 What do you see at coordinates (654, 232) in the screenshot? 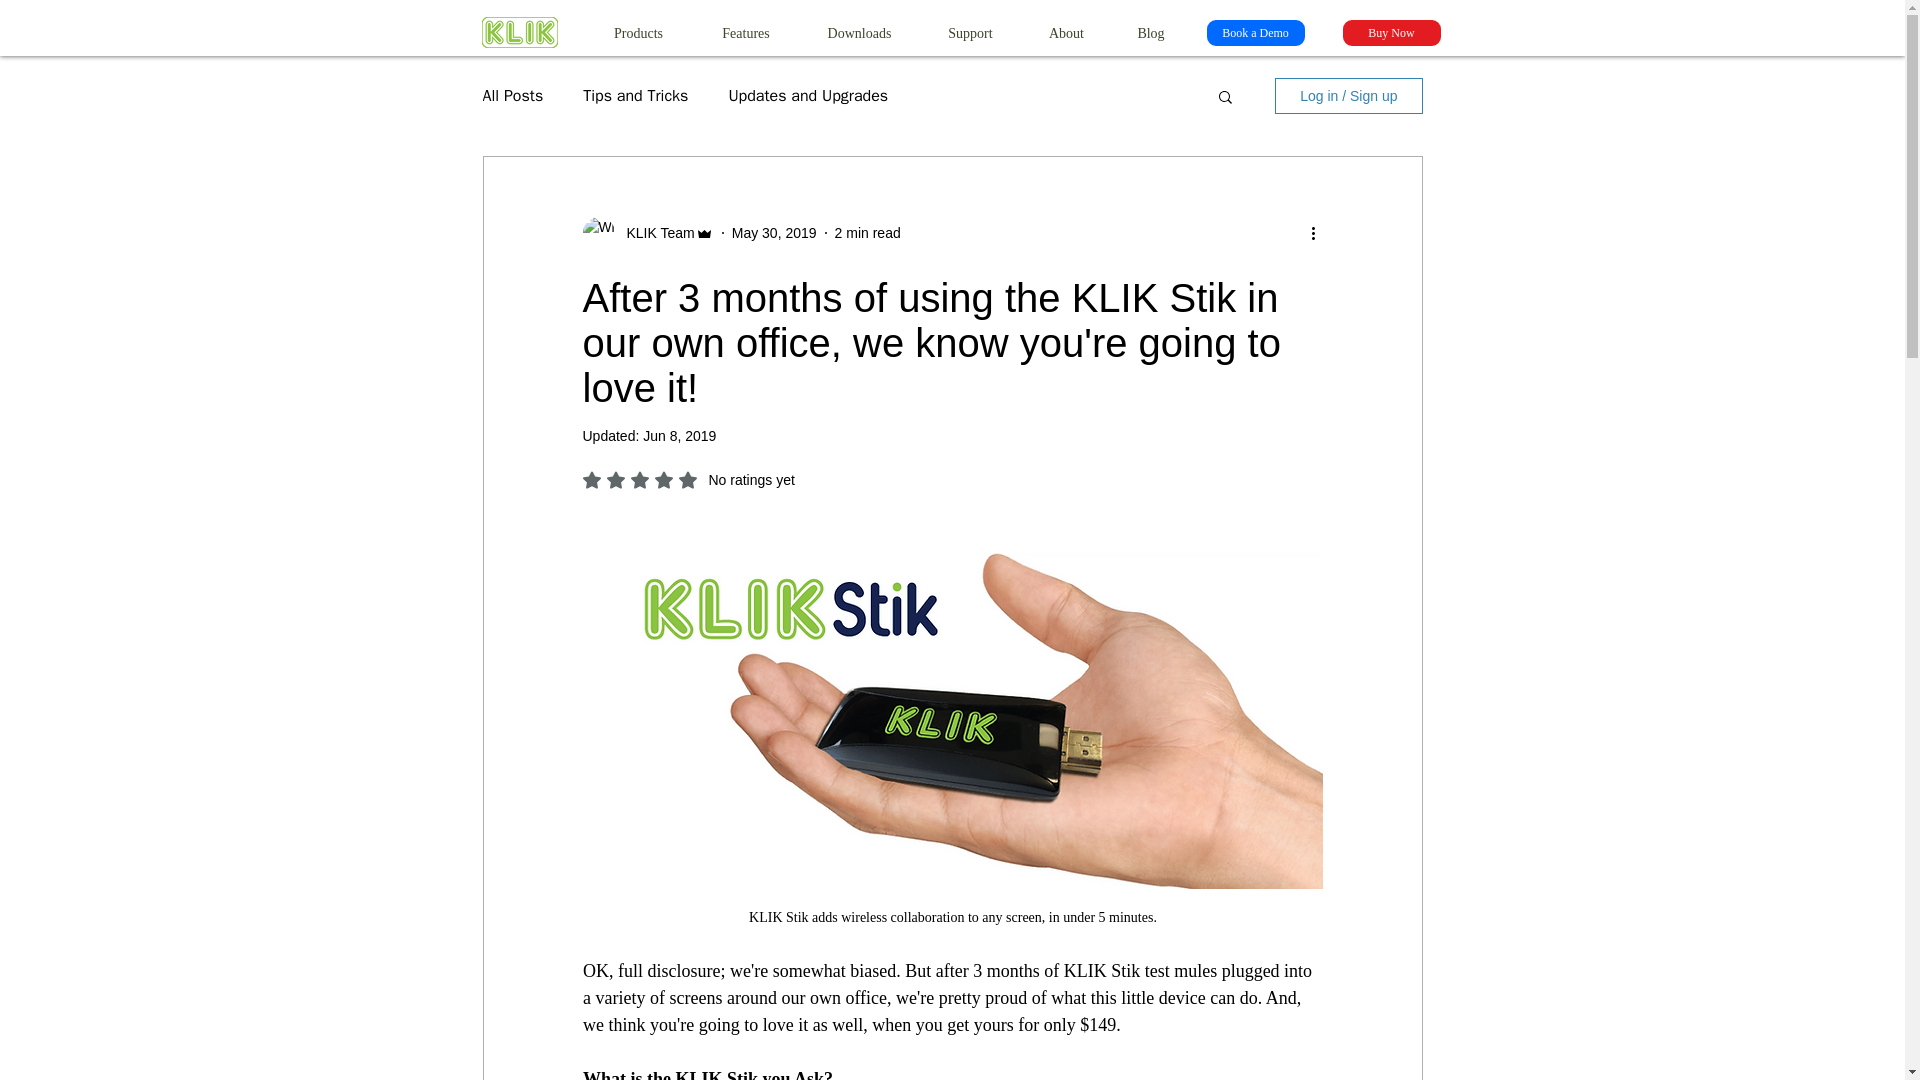
I see `KLIK Team` at bounding box center [654, 232].